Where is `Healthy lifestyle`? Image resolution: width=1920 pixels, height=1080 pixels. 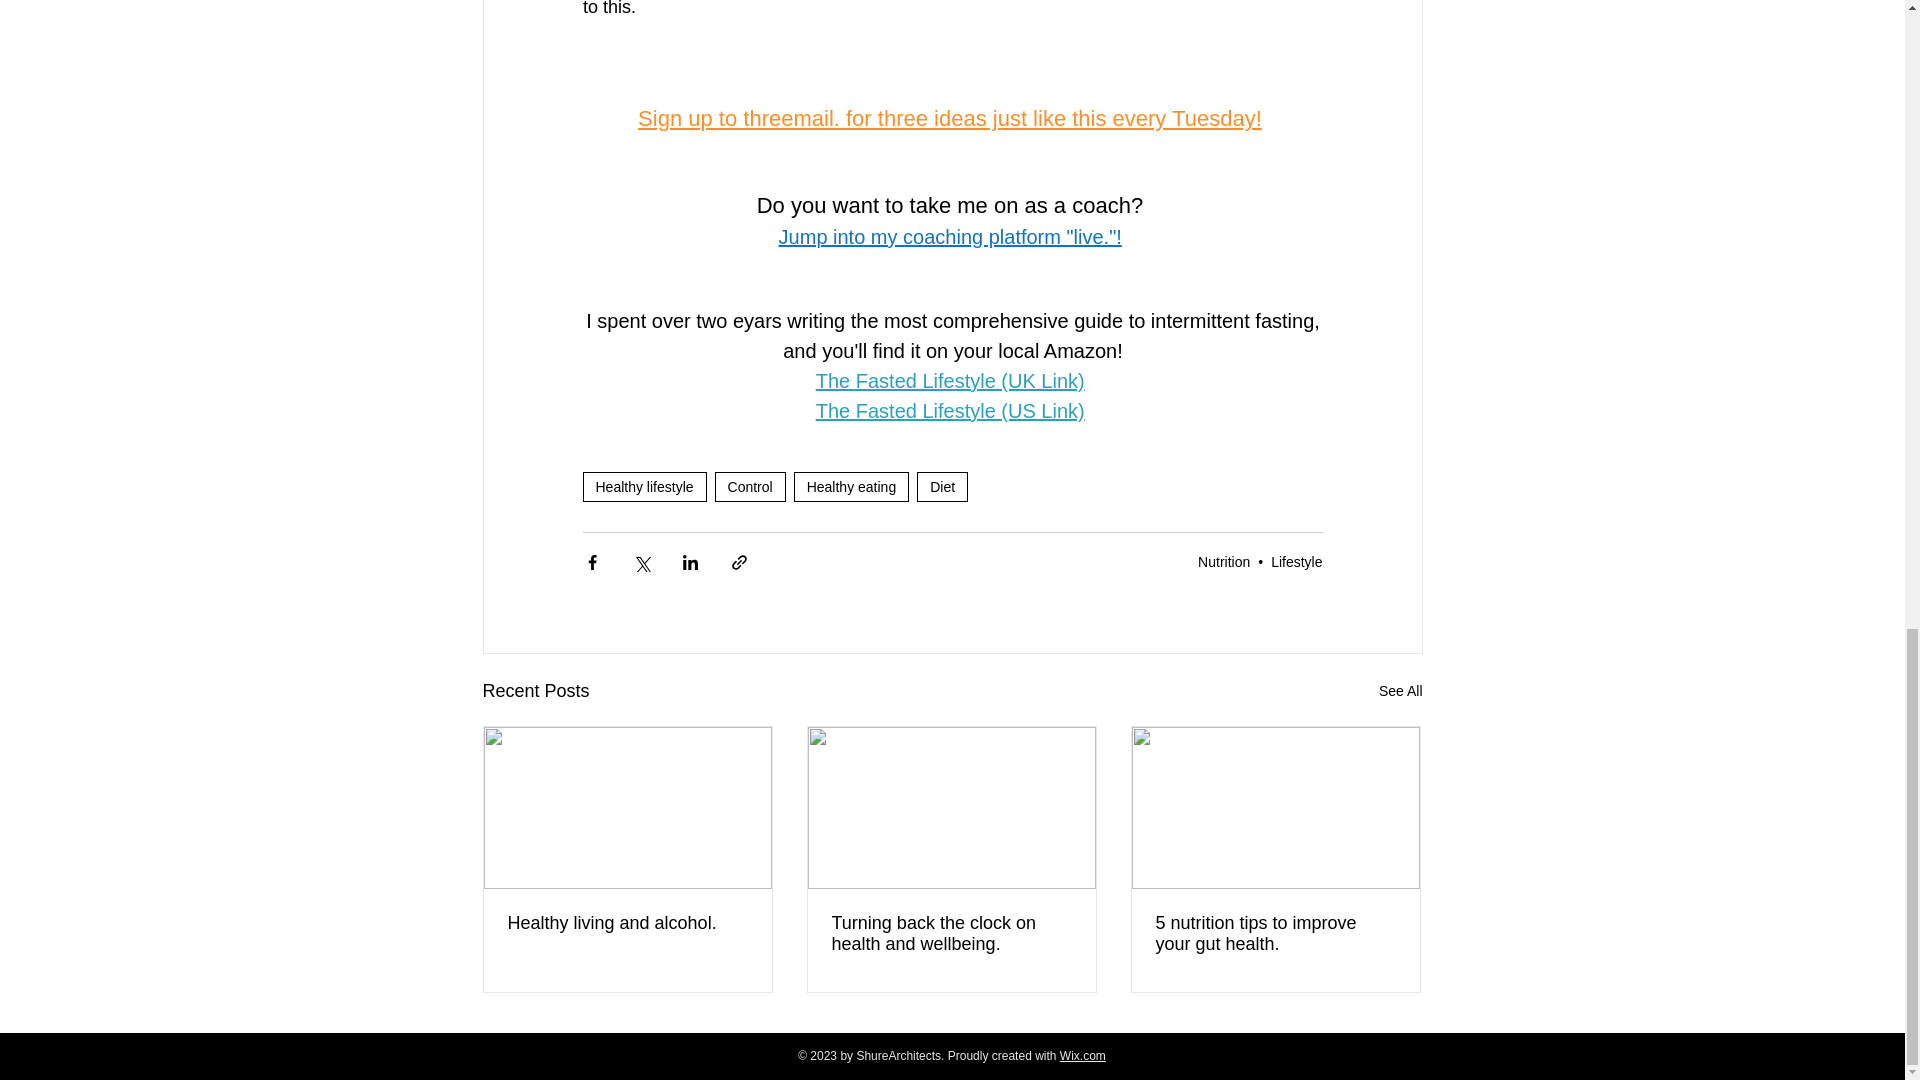 Healthy lifestyle is located at coordinates (644, 486).